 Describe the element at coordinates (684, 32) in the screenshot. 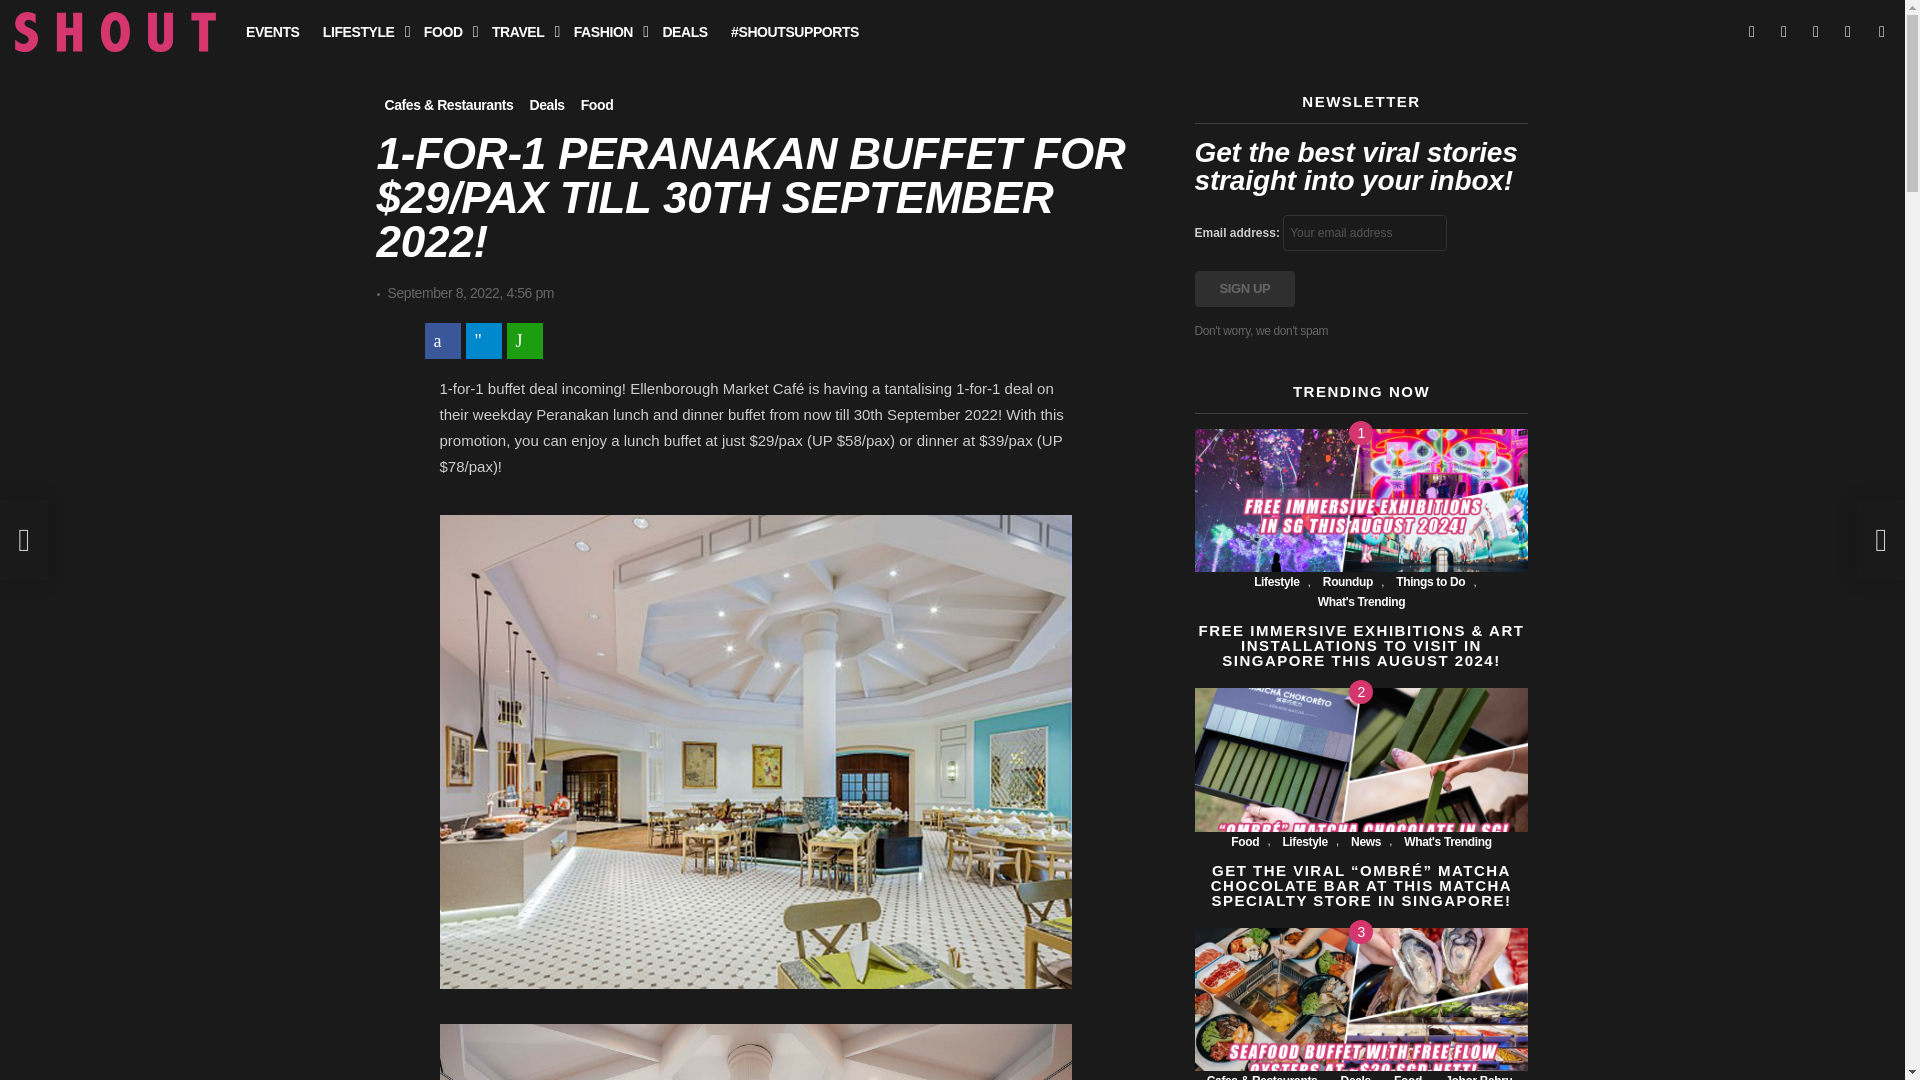

I see `DEALS` at that location.